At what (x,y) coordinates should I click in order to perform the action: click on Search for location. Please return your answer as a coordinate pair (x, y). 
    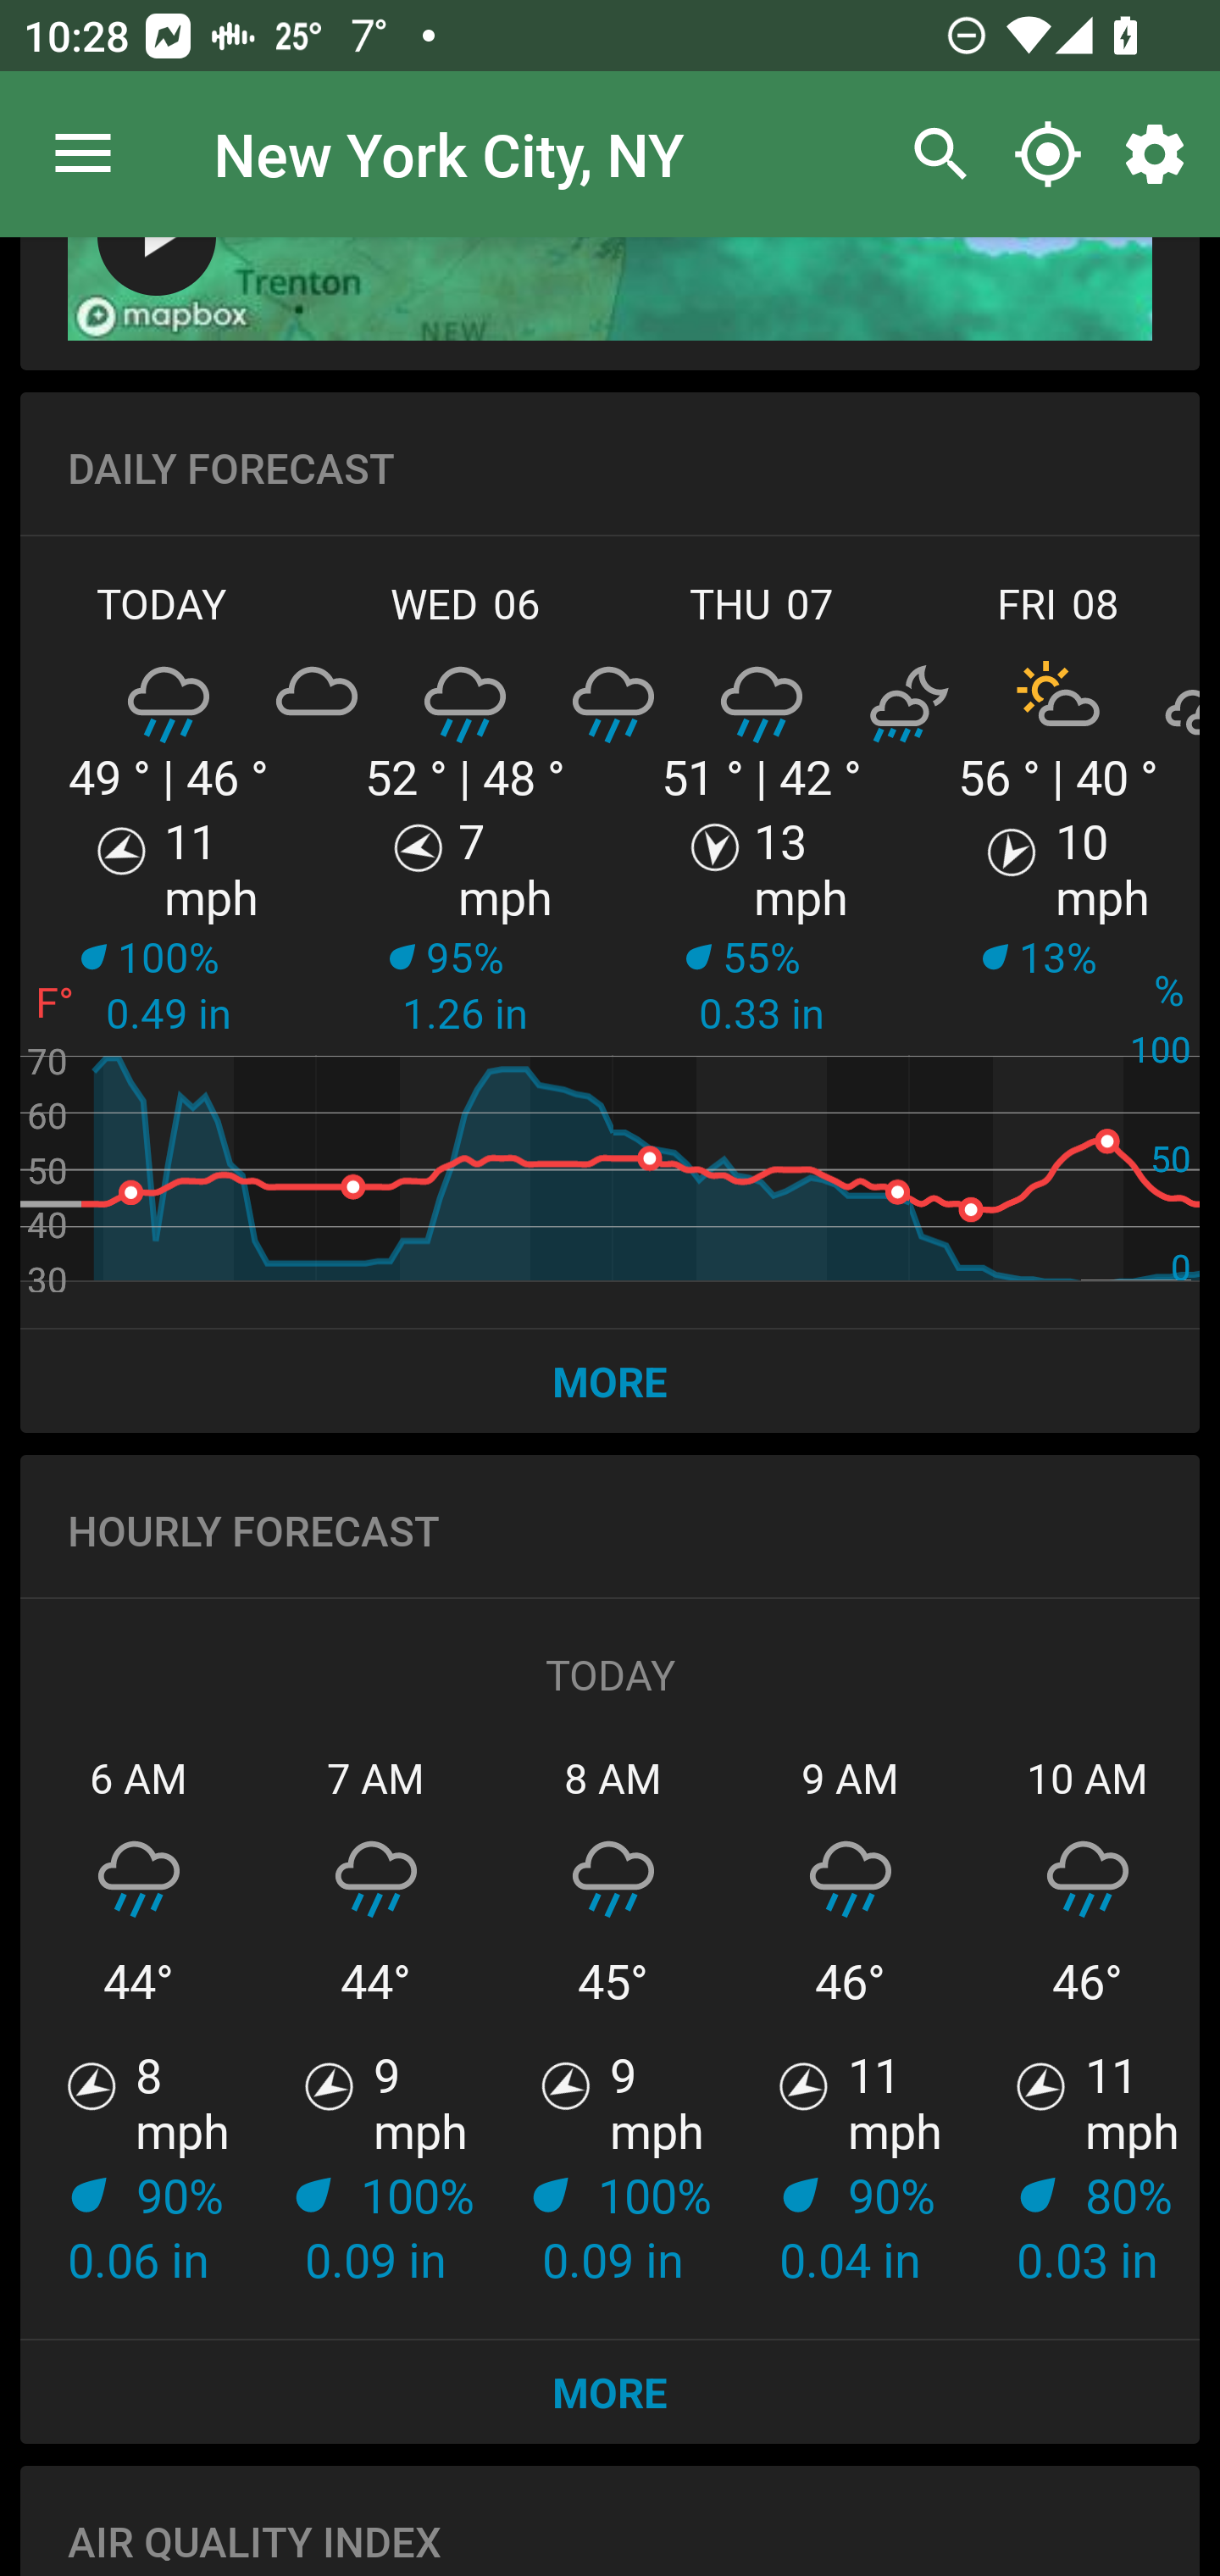
    Looking at the image, I should click on (932, 154).